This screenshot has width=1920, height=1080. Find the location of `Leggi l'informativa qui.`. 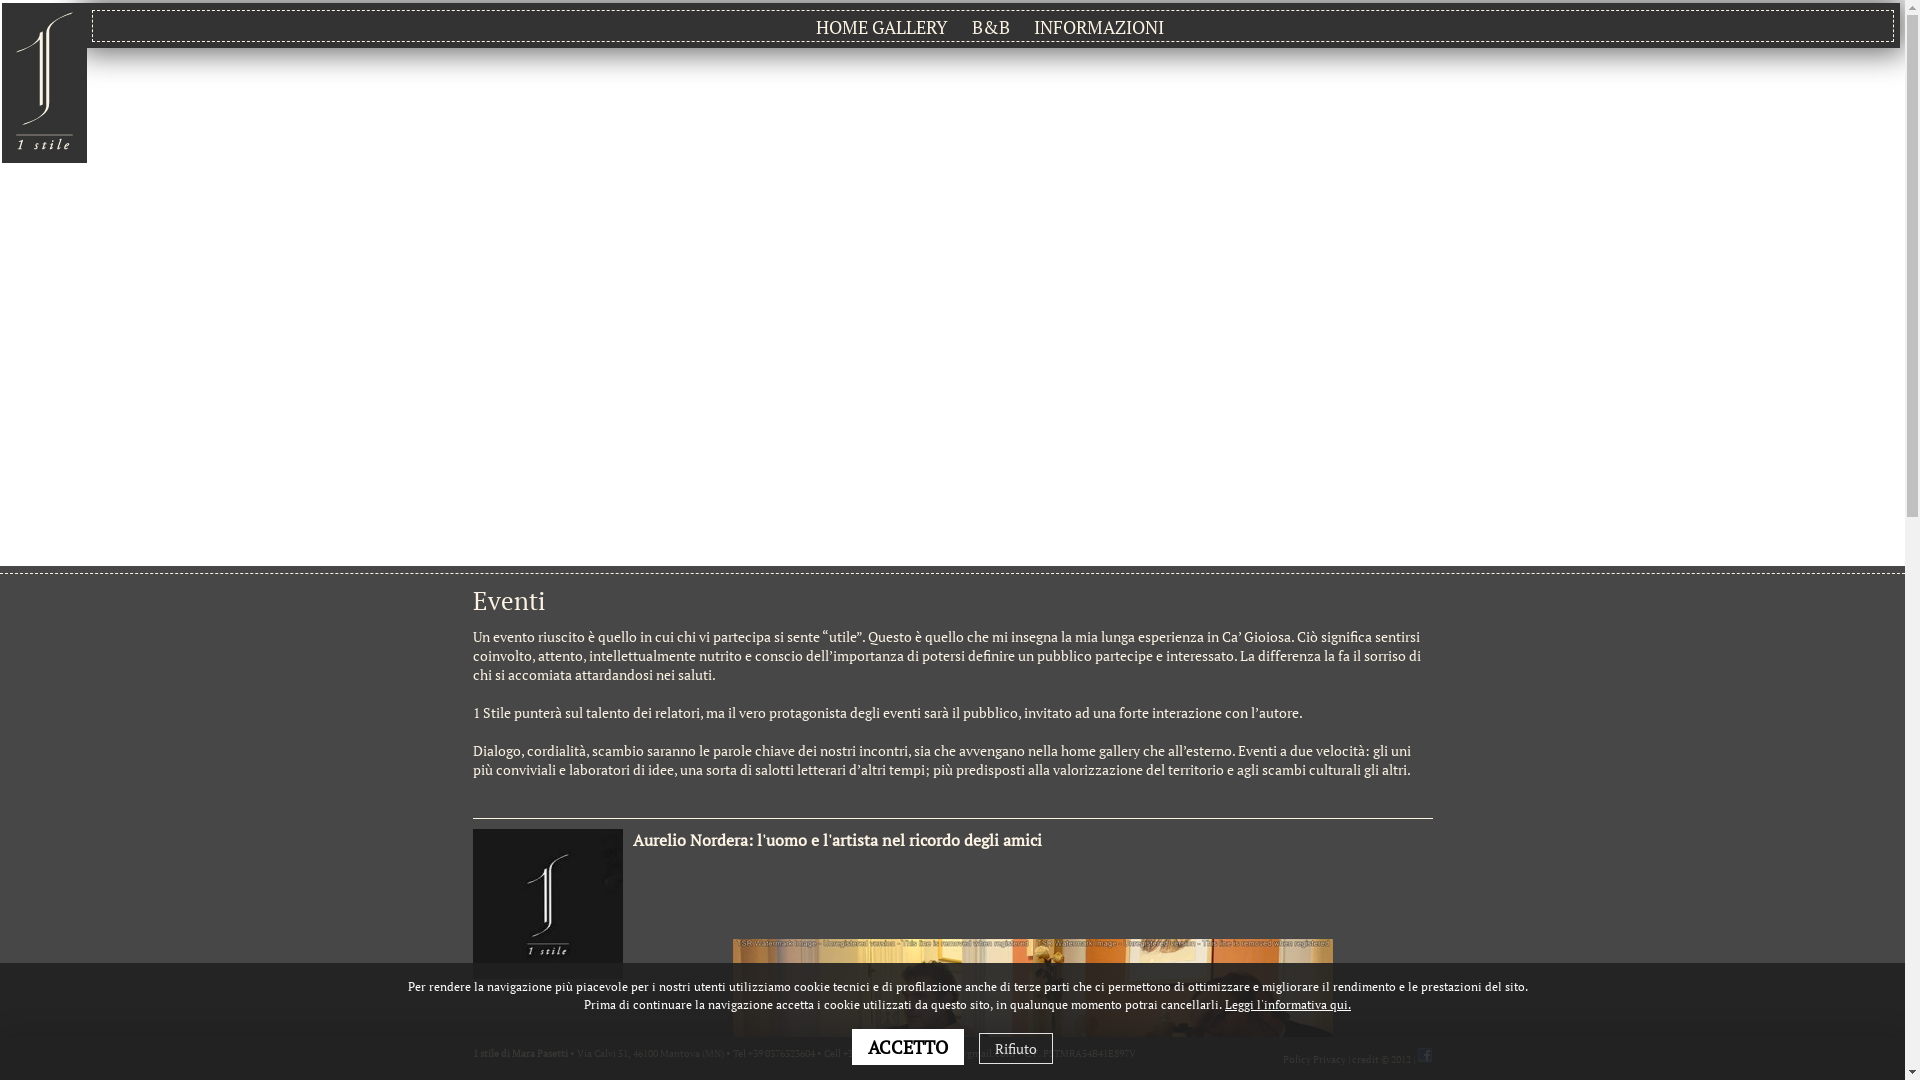

Leggi l'informativa qui. is located at coordinates (1288, 1004).